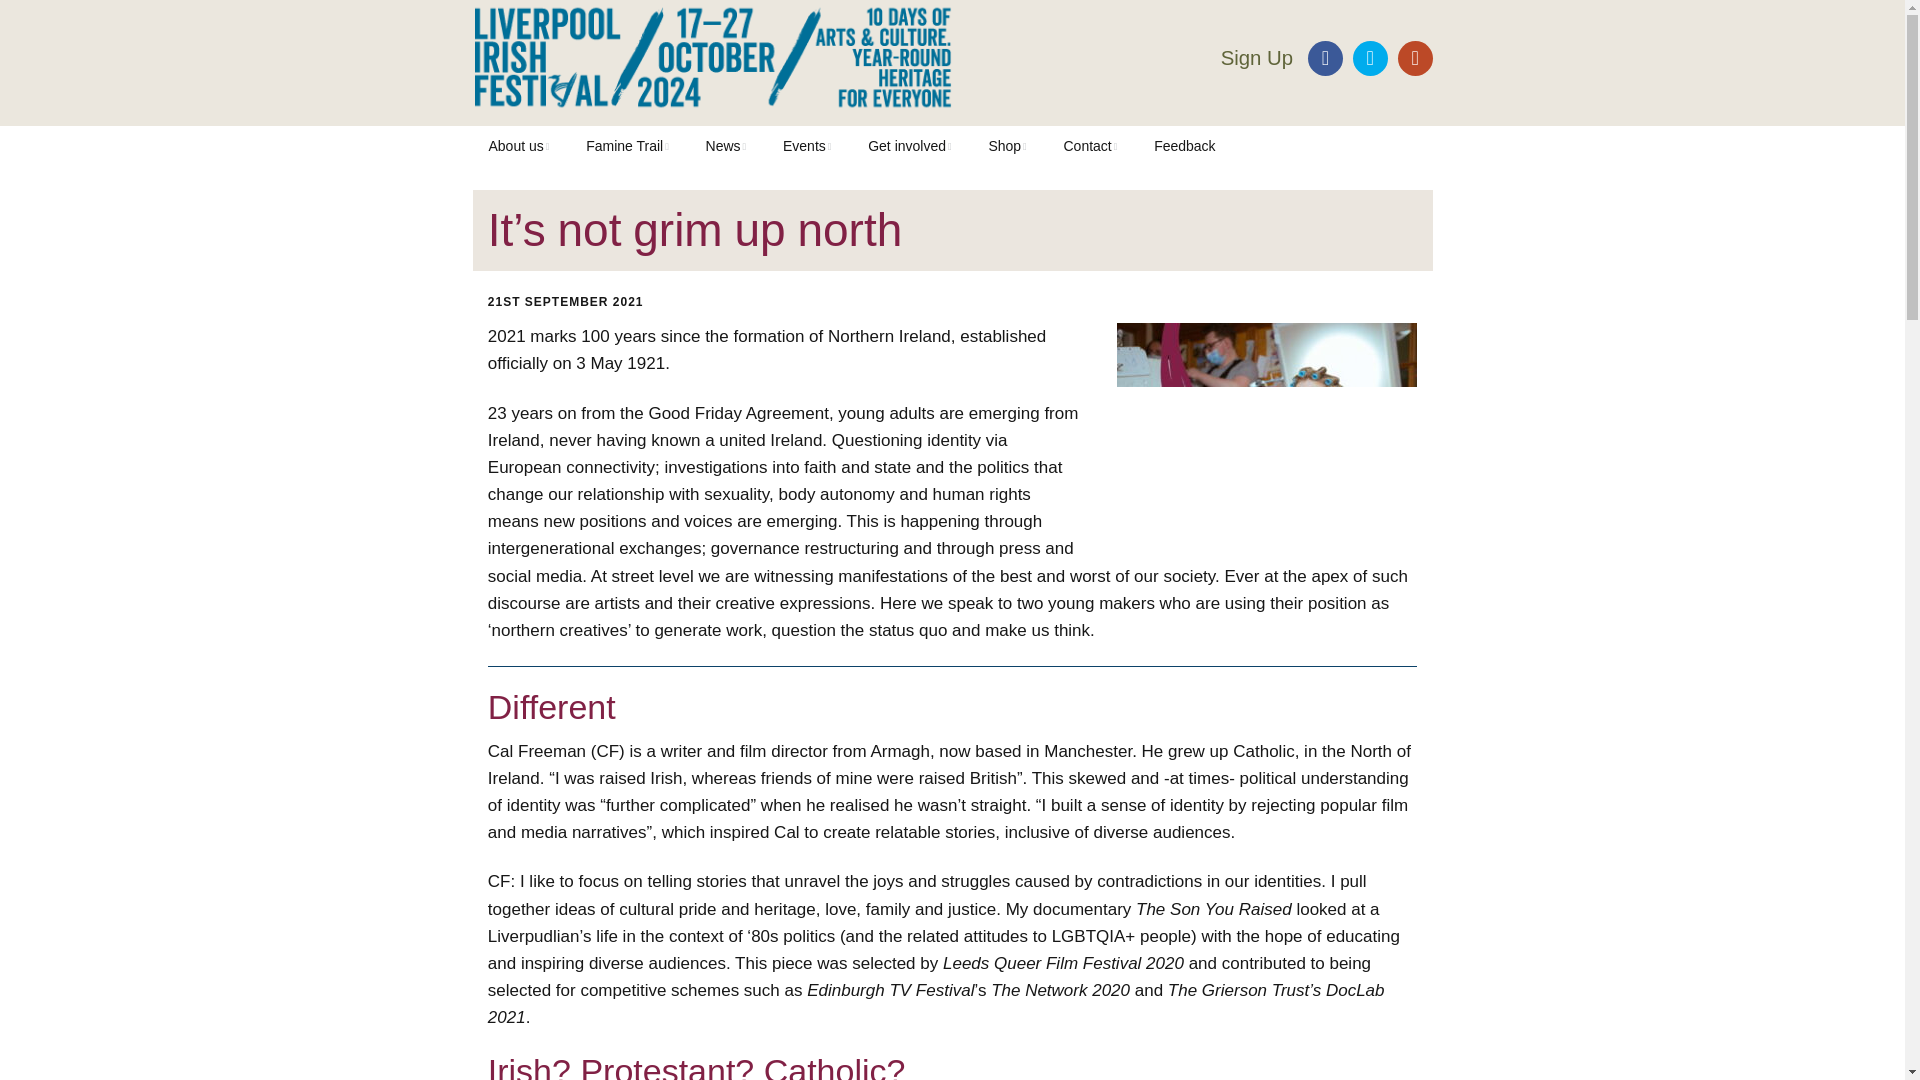  Describe the element at coordinates (726, 147) in the screenshot. I see `News` at that location.